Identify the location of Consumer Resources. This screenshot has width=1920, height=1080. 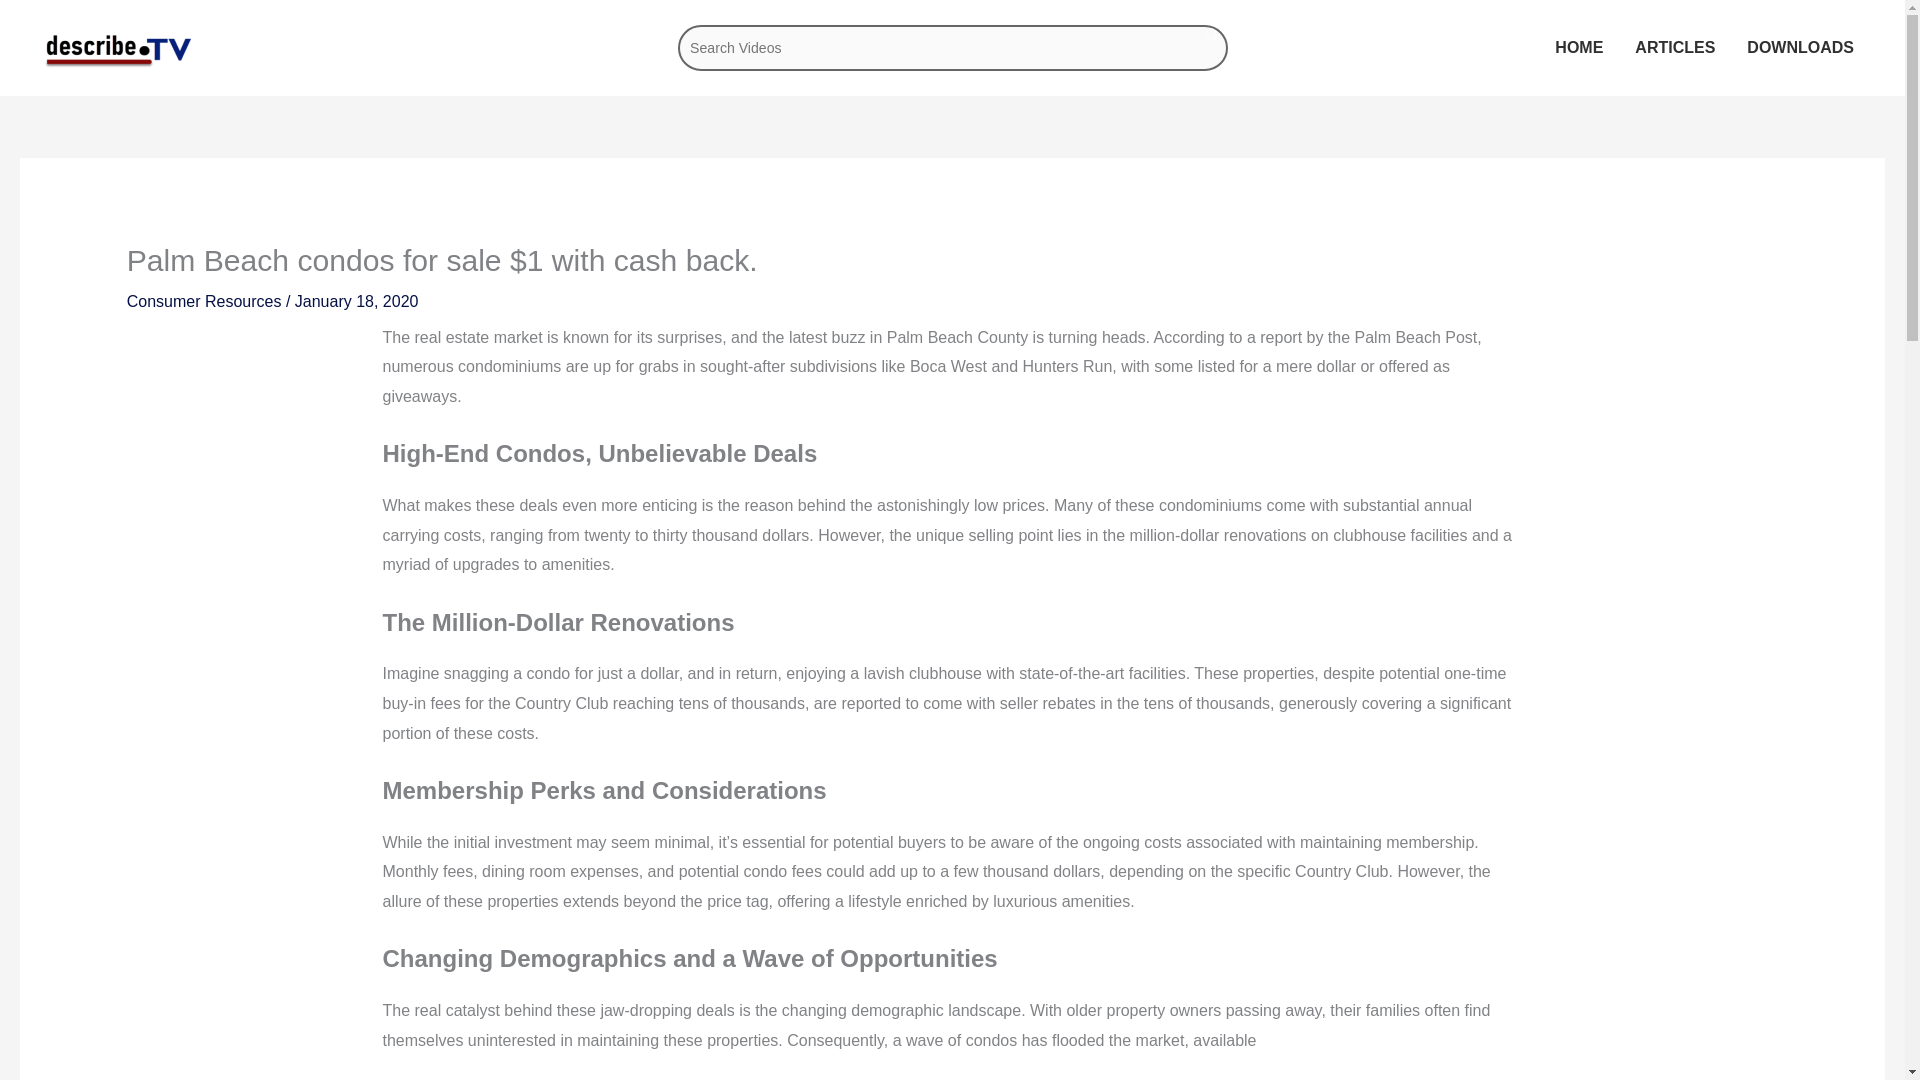
(204, 300).